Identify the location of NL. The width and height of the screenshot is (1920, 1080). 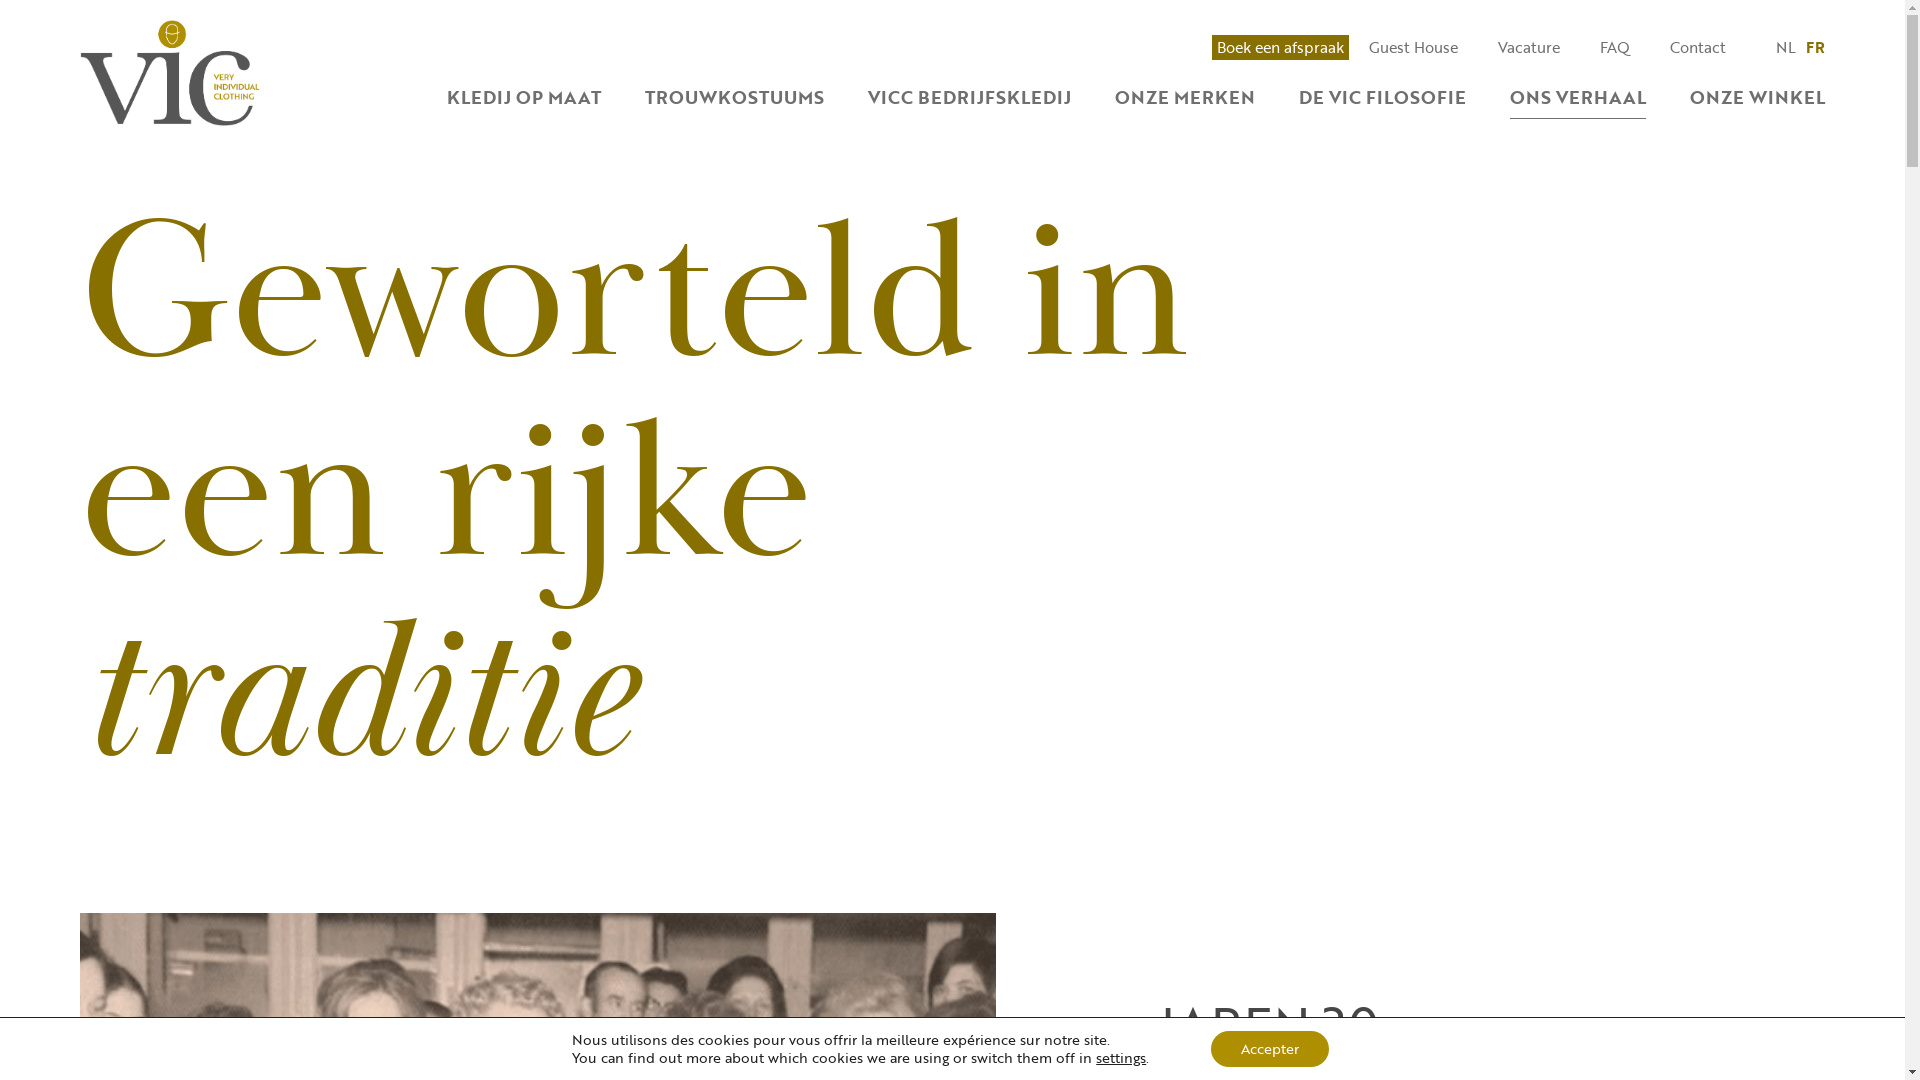
(1786, 48).